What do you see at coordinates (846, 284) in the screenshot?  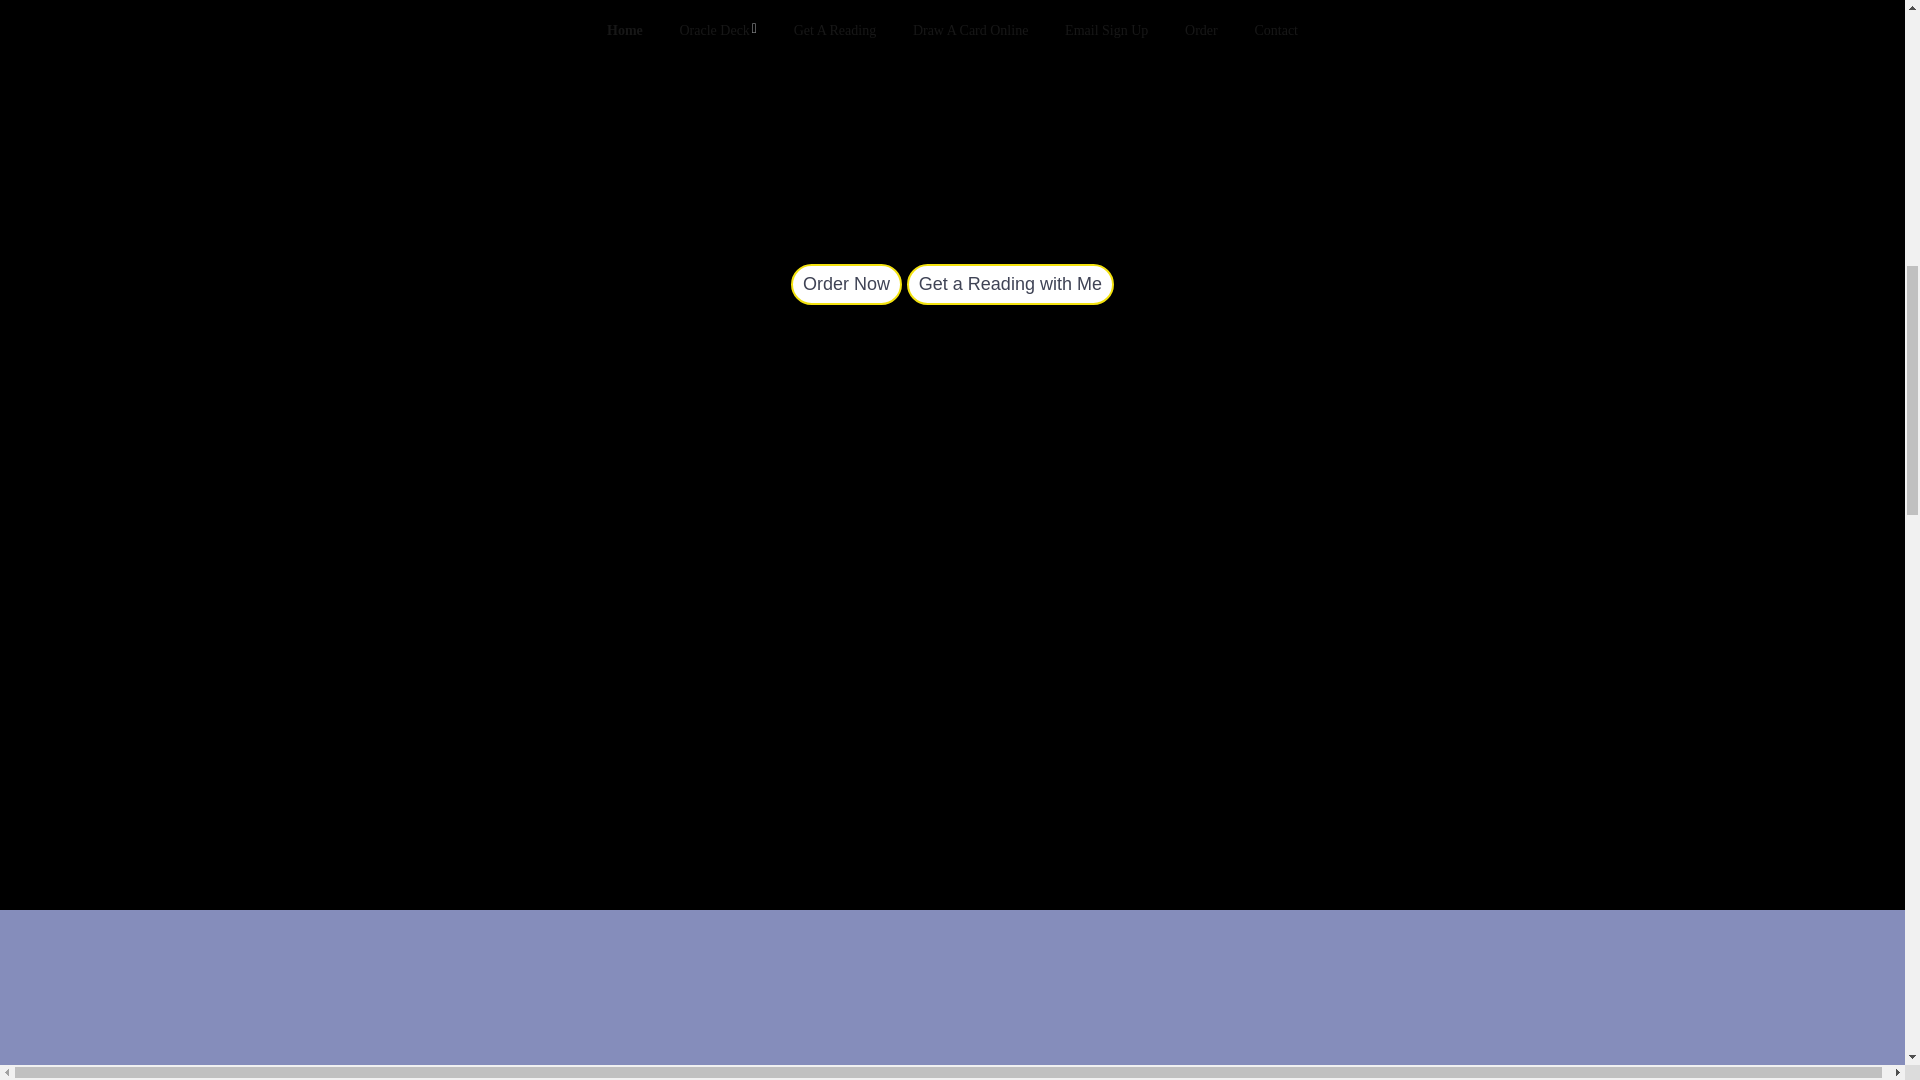 I see `Card Guide` at bounding box center [846, 284].